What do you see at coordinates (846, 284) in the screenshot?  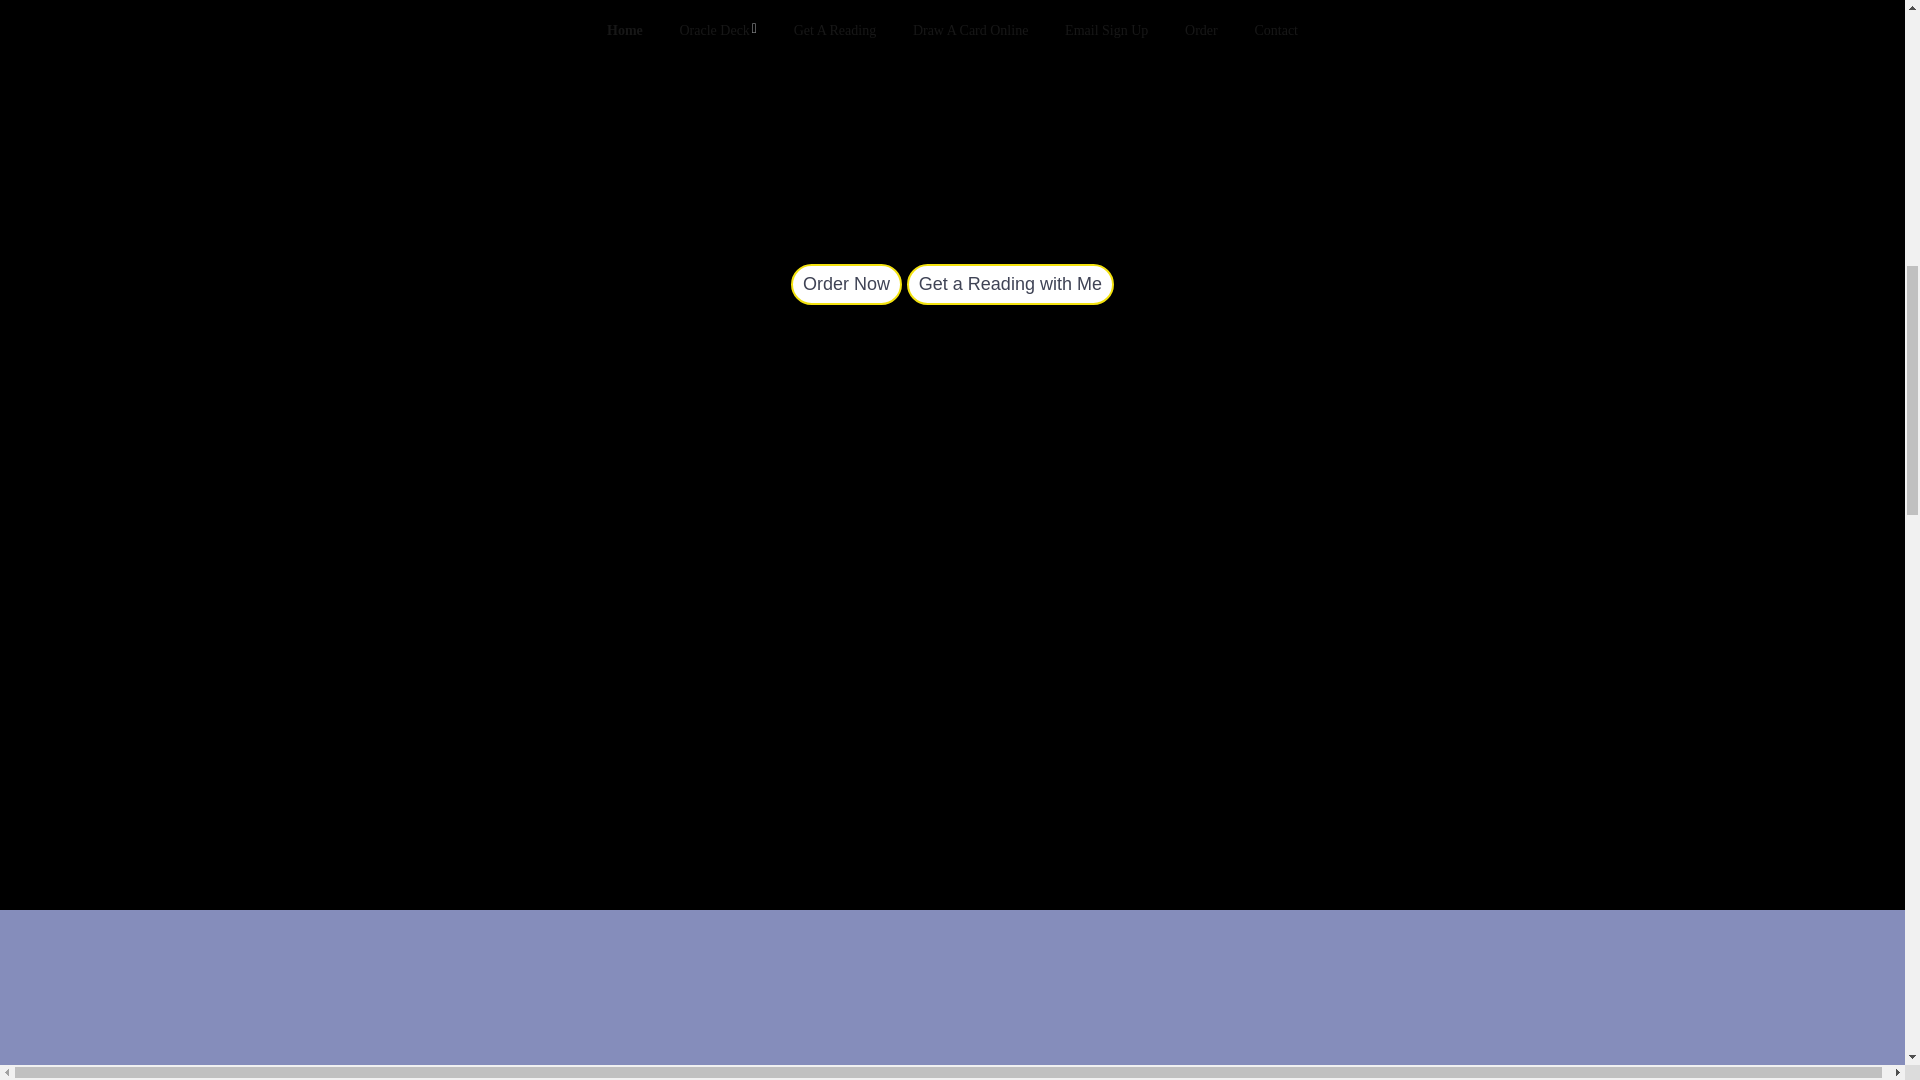 I see `Card Guide` at bounding box center [846, 284].